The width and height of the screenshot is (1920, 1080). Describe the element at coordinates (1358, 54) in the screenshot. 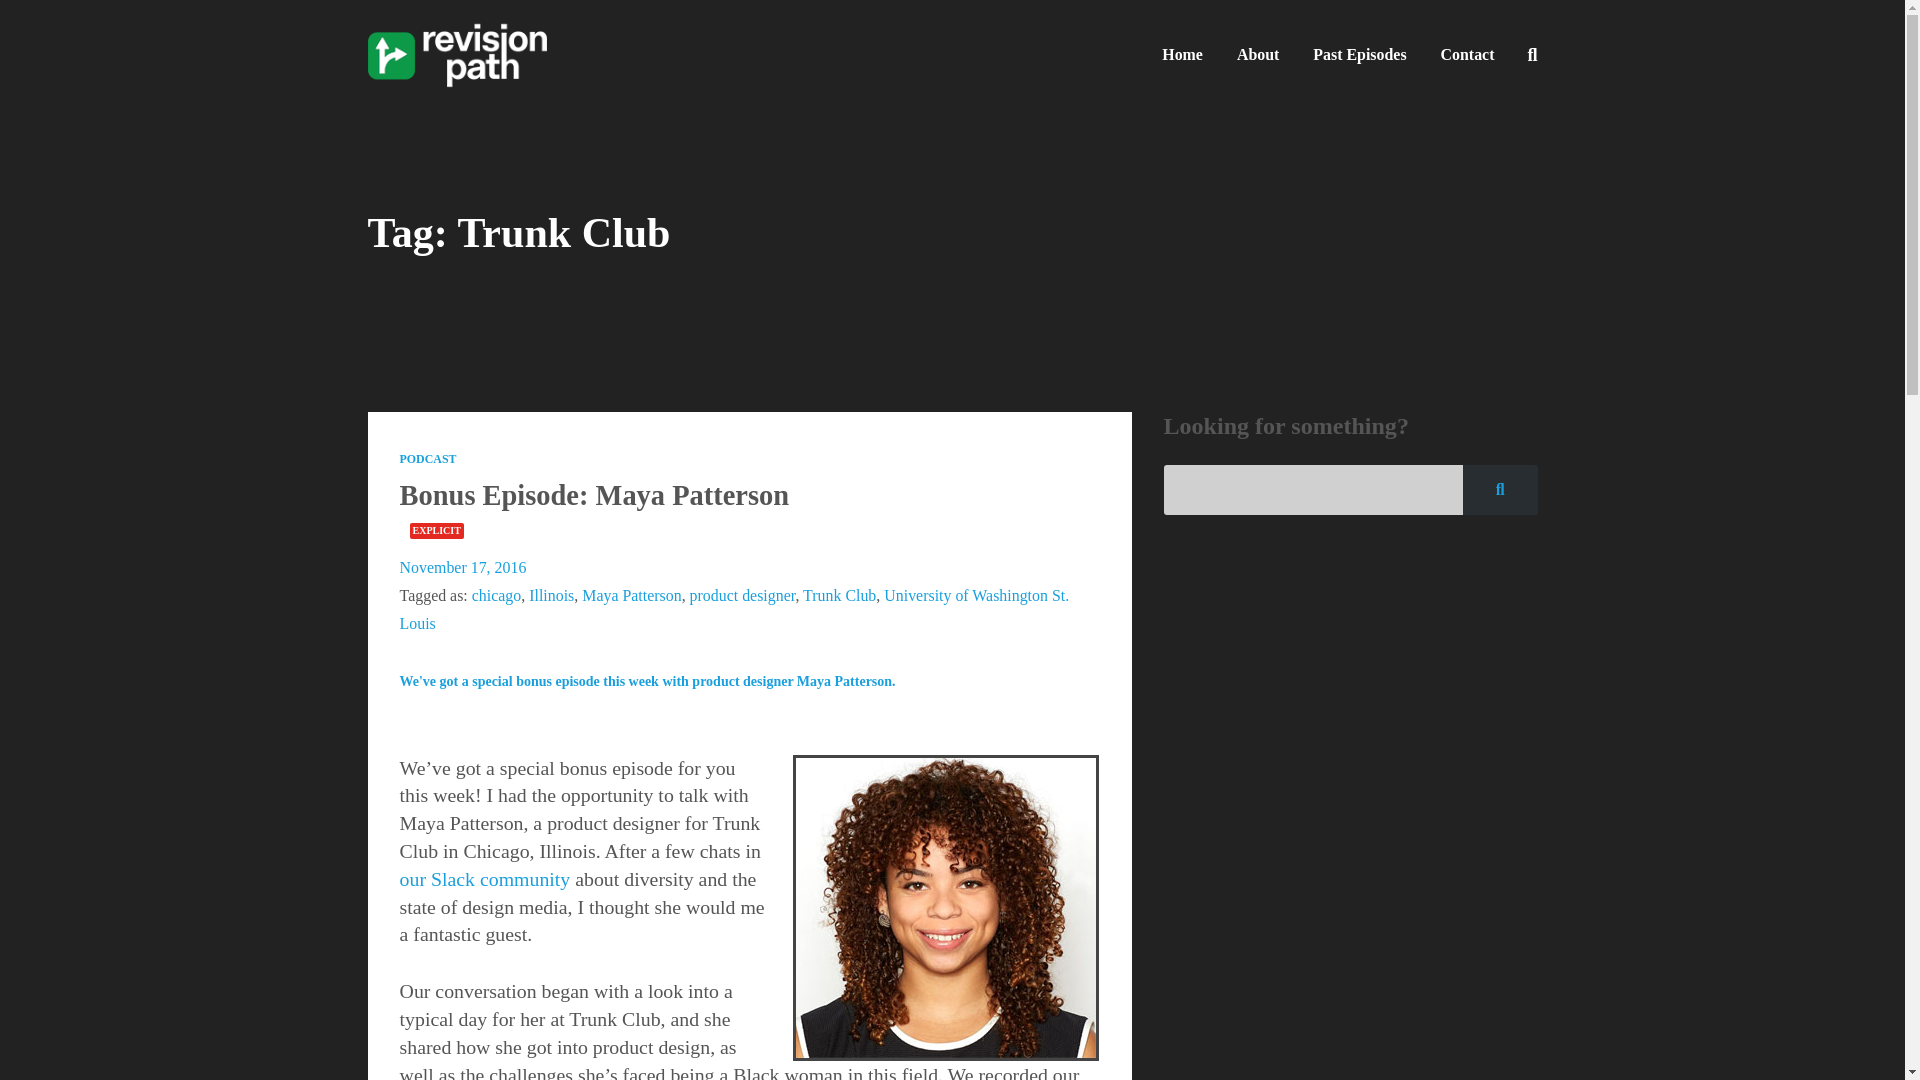

I see `Past Episodes` at that location.